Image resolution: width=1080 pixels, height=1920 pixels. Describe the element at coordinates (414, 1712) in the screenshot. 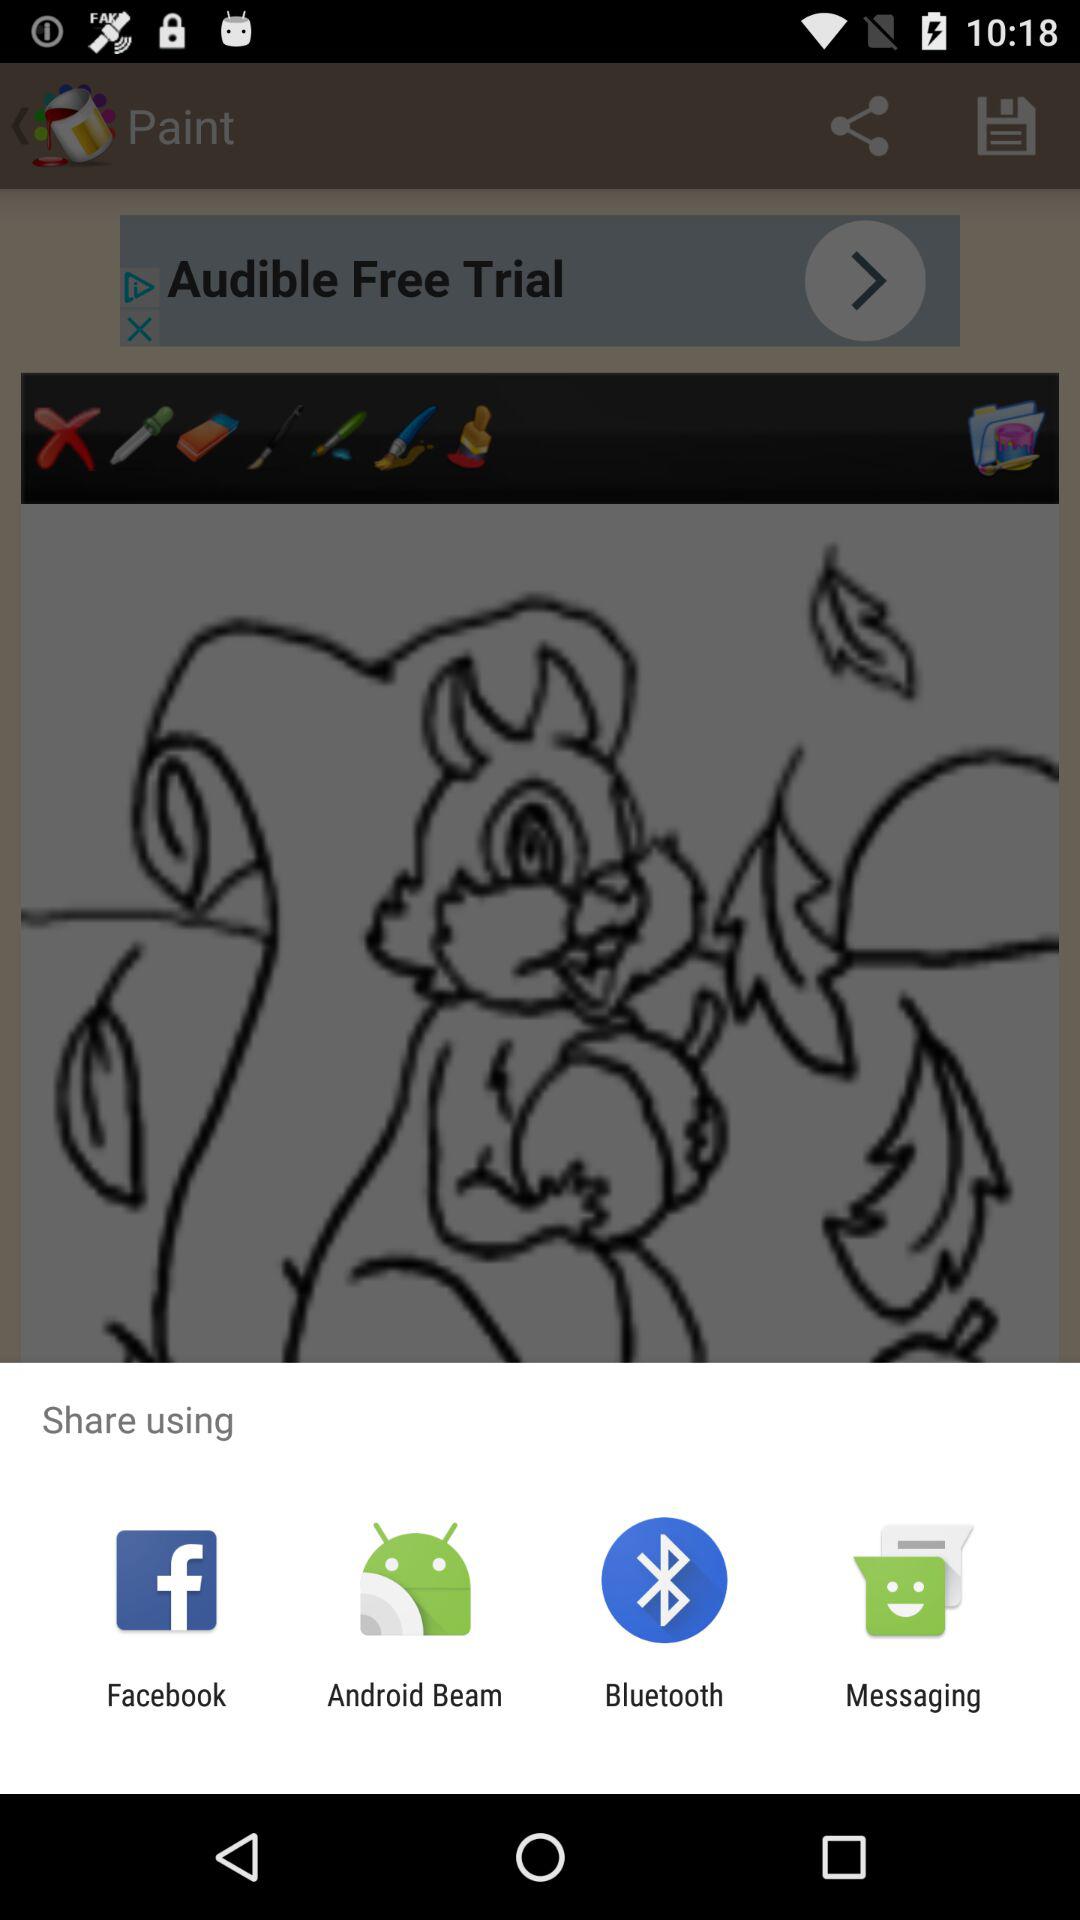

I see `choose app next to the bluetooth icon` at that location.